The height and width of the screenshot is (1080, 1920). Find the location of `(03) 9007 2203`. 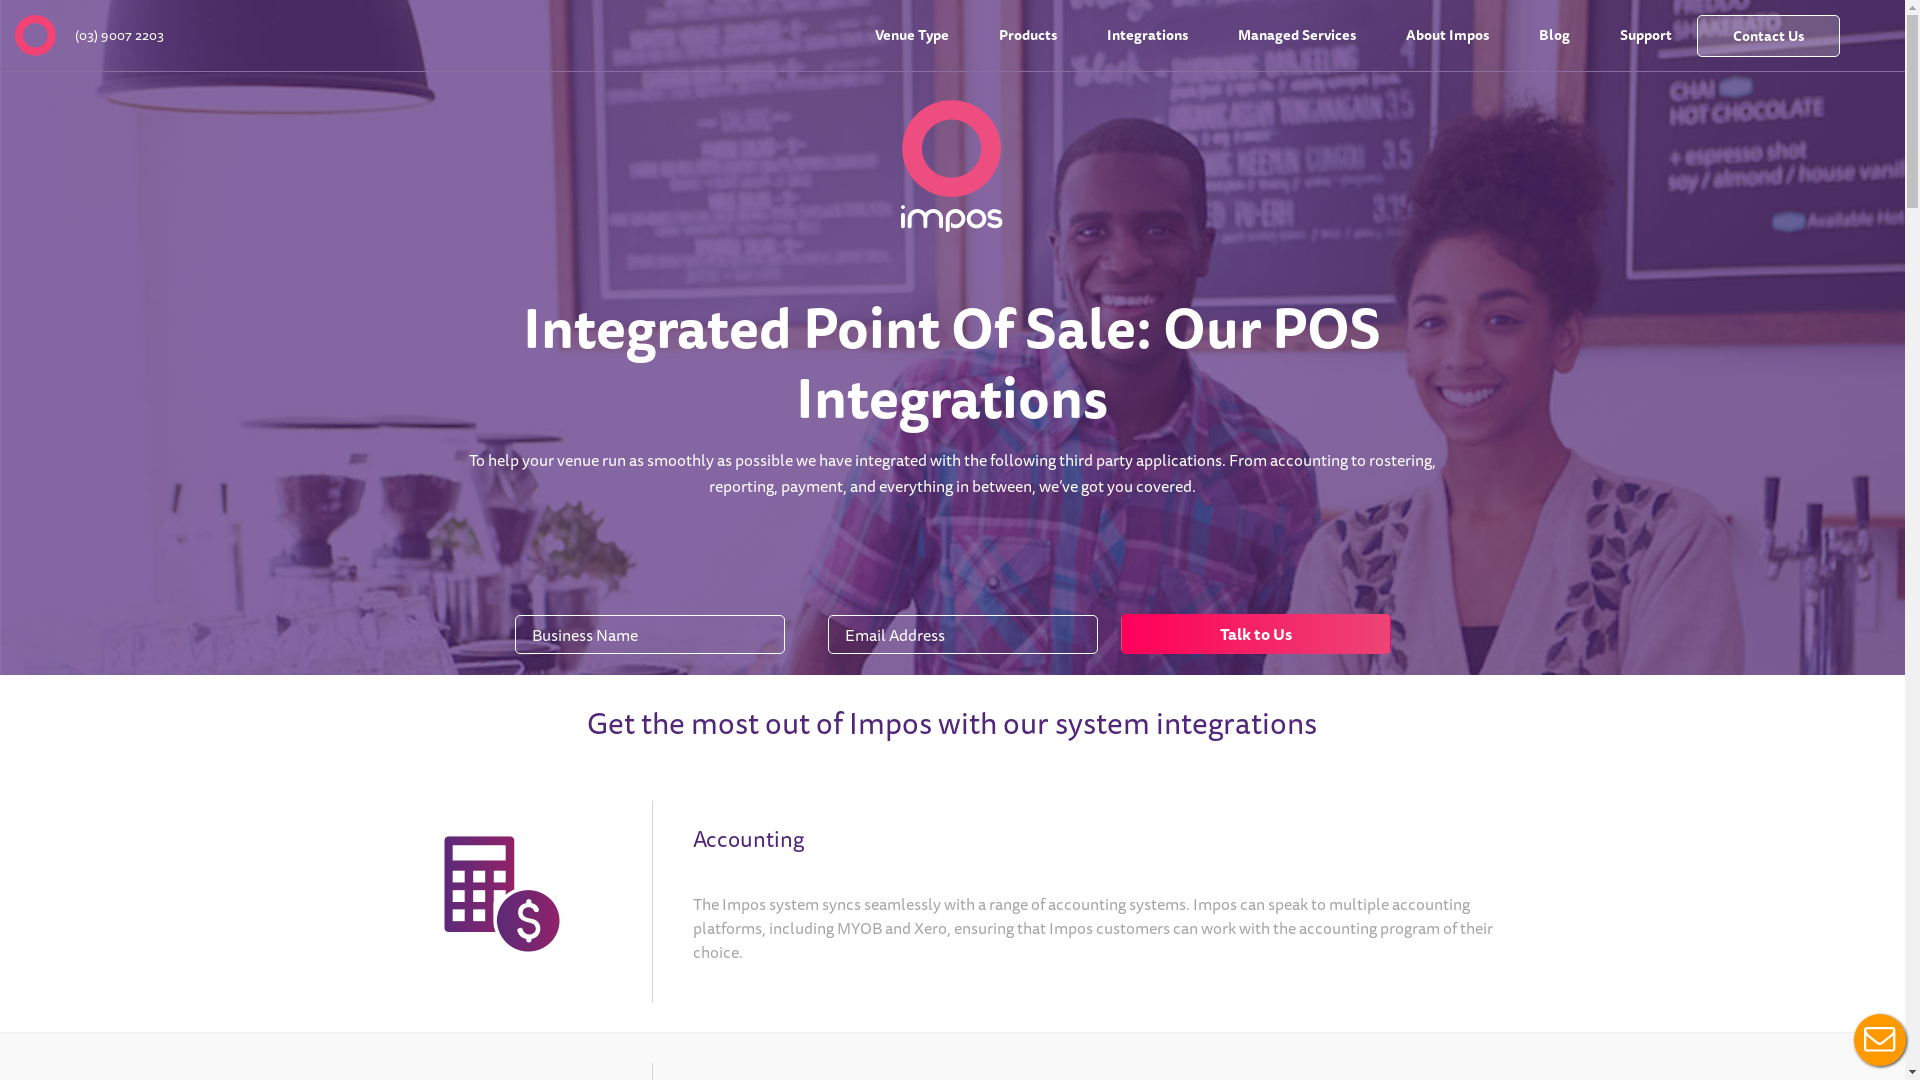

(03) 9007 2203 is located at coordinates (120, 35).